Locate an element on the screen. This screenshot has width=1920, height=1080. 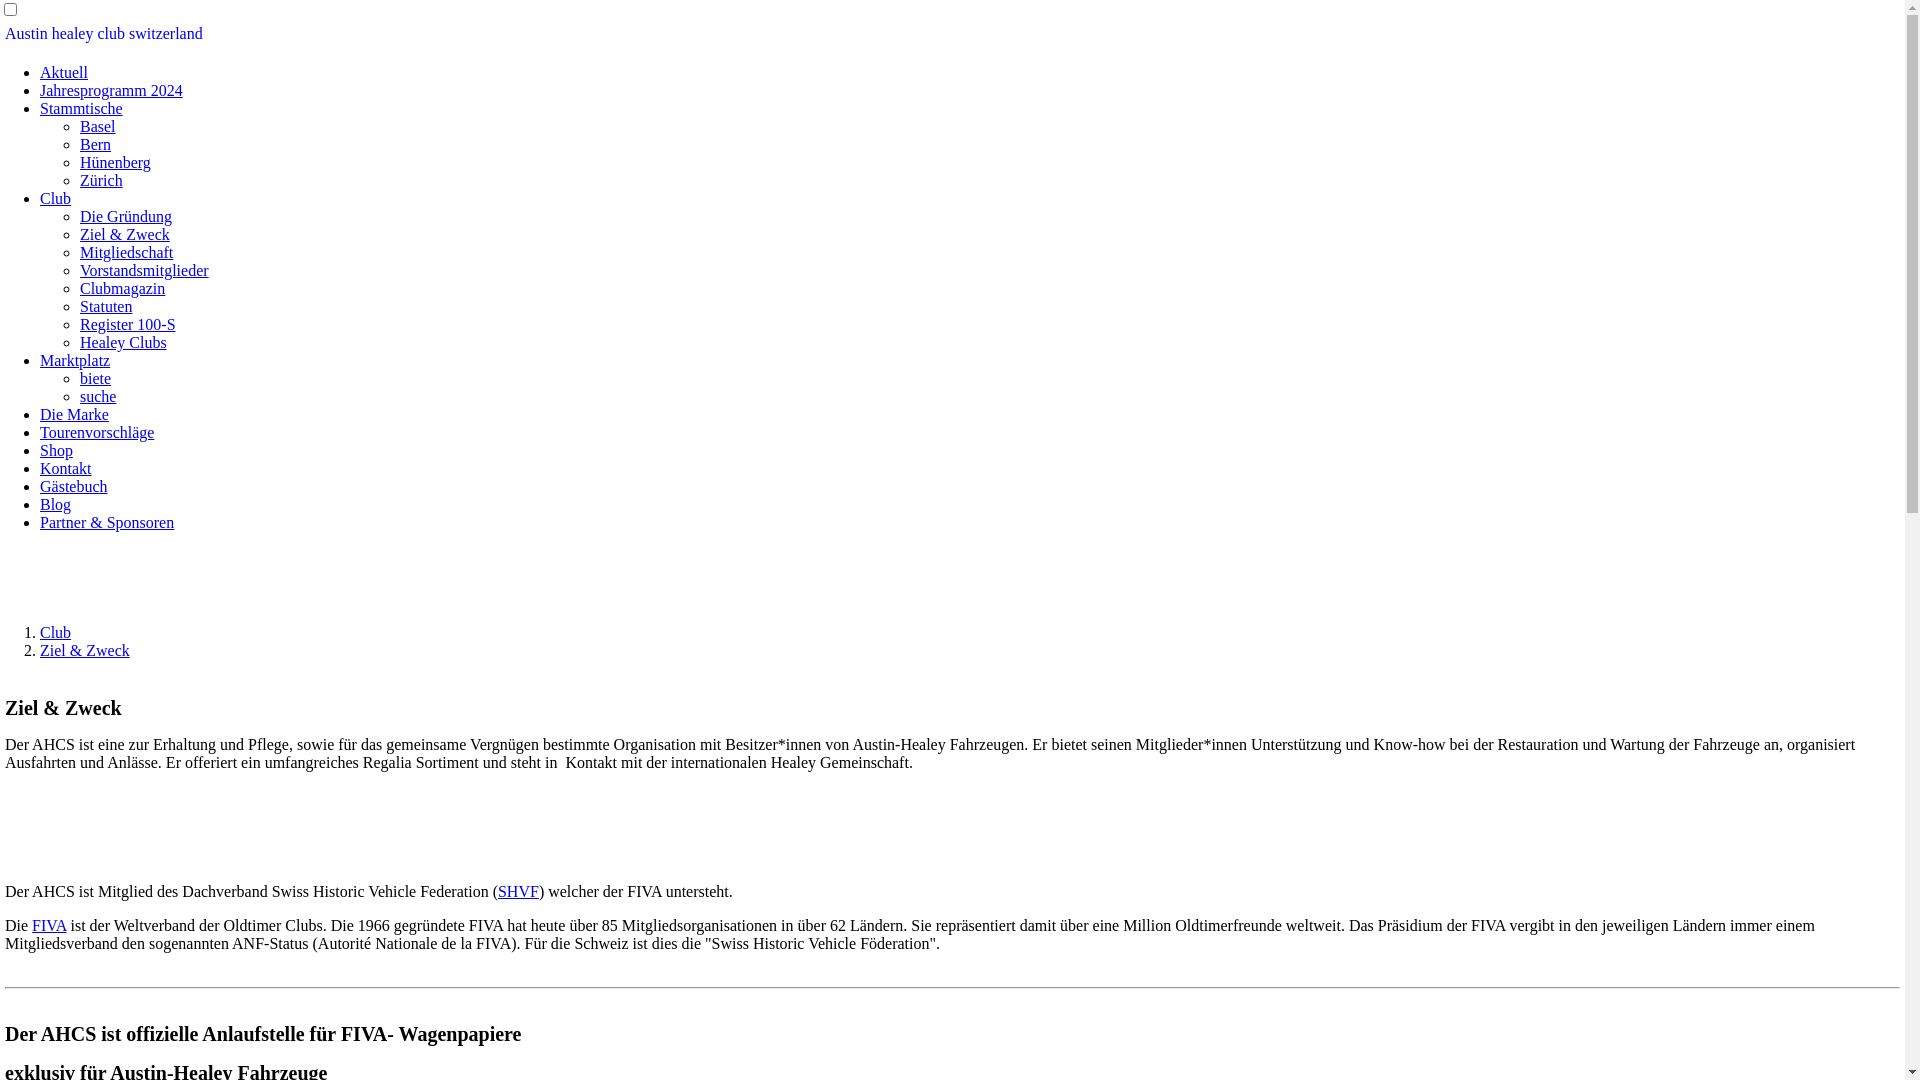
Blog is located at coordinates (56, 504).